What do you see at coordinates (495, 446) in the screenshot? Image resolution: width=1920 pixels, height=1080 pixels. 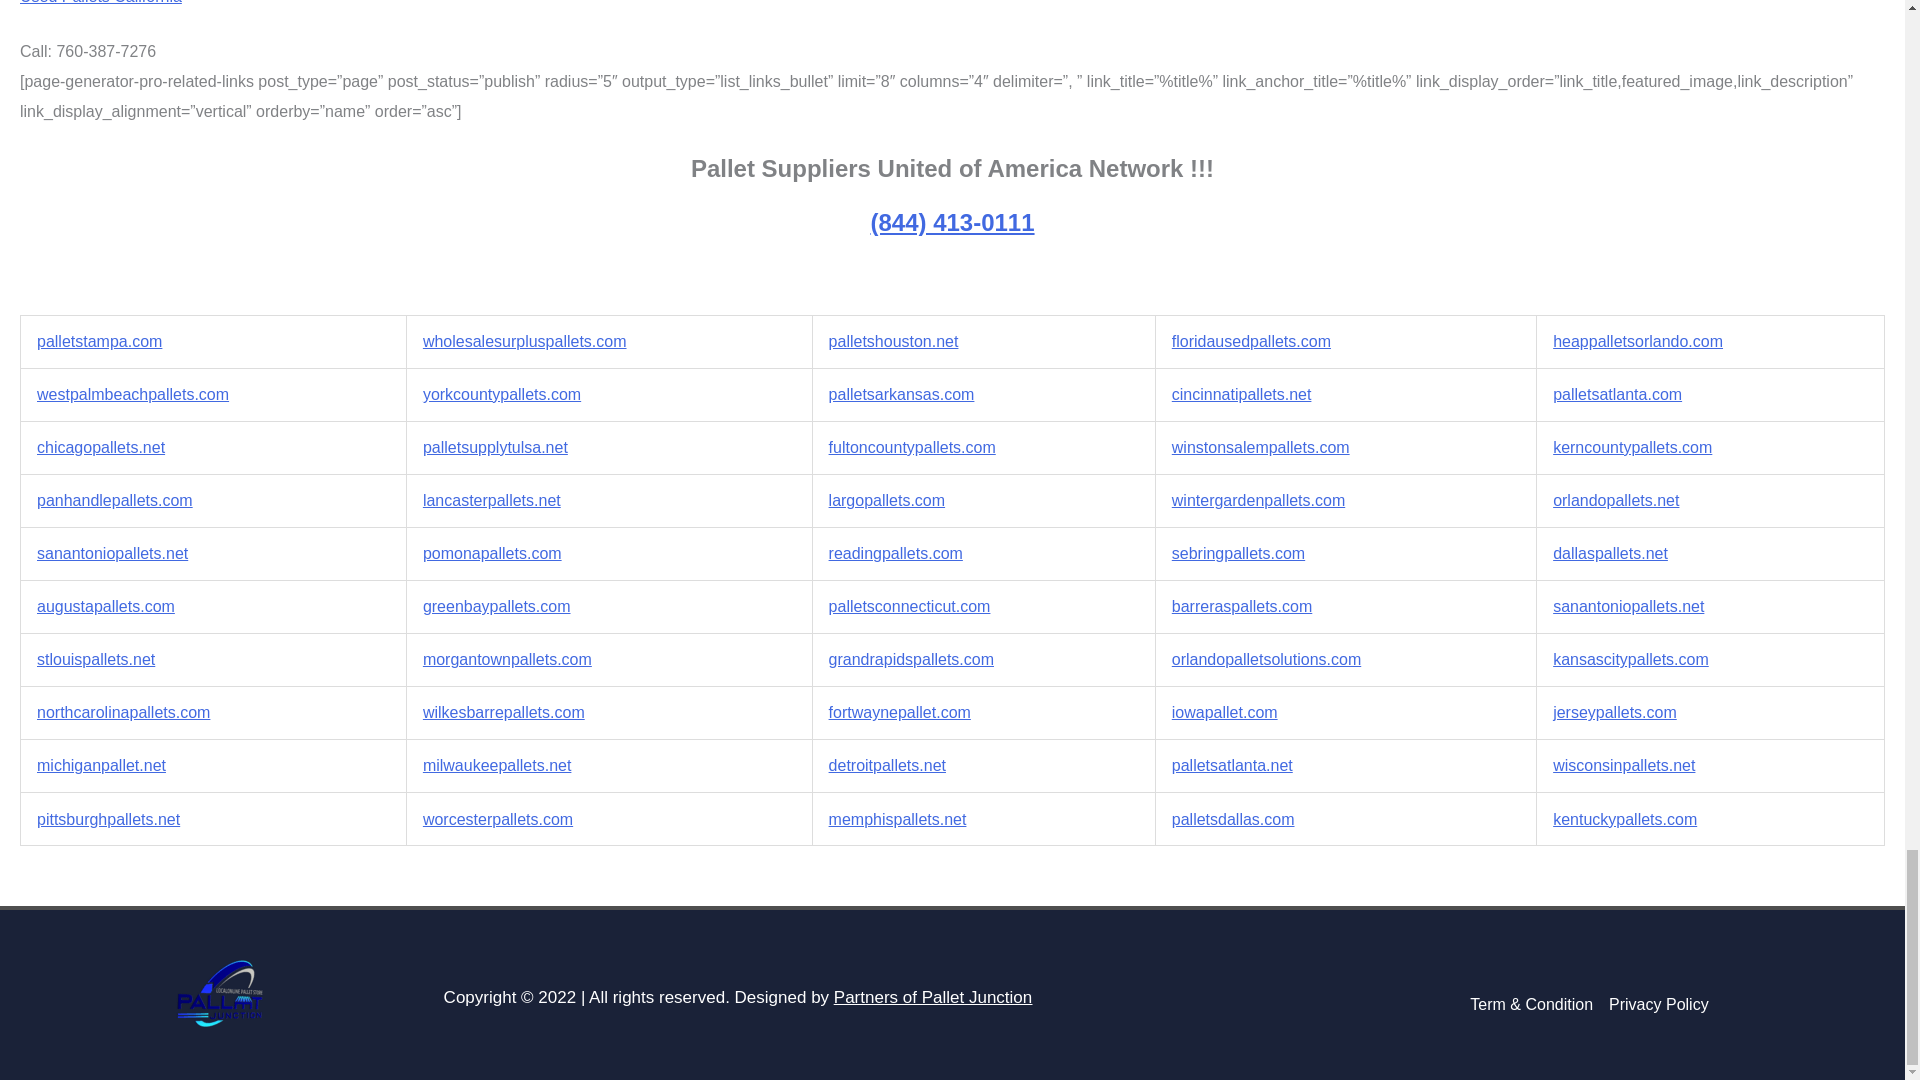 I see `palletsupplytulsa.net` at bounding box center [495, 446].